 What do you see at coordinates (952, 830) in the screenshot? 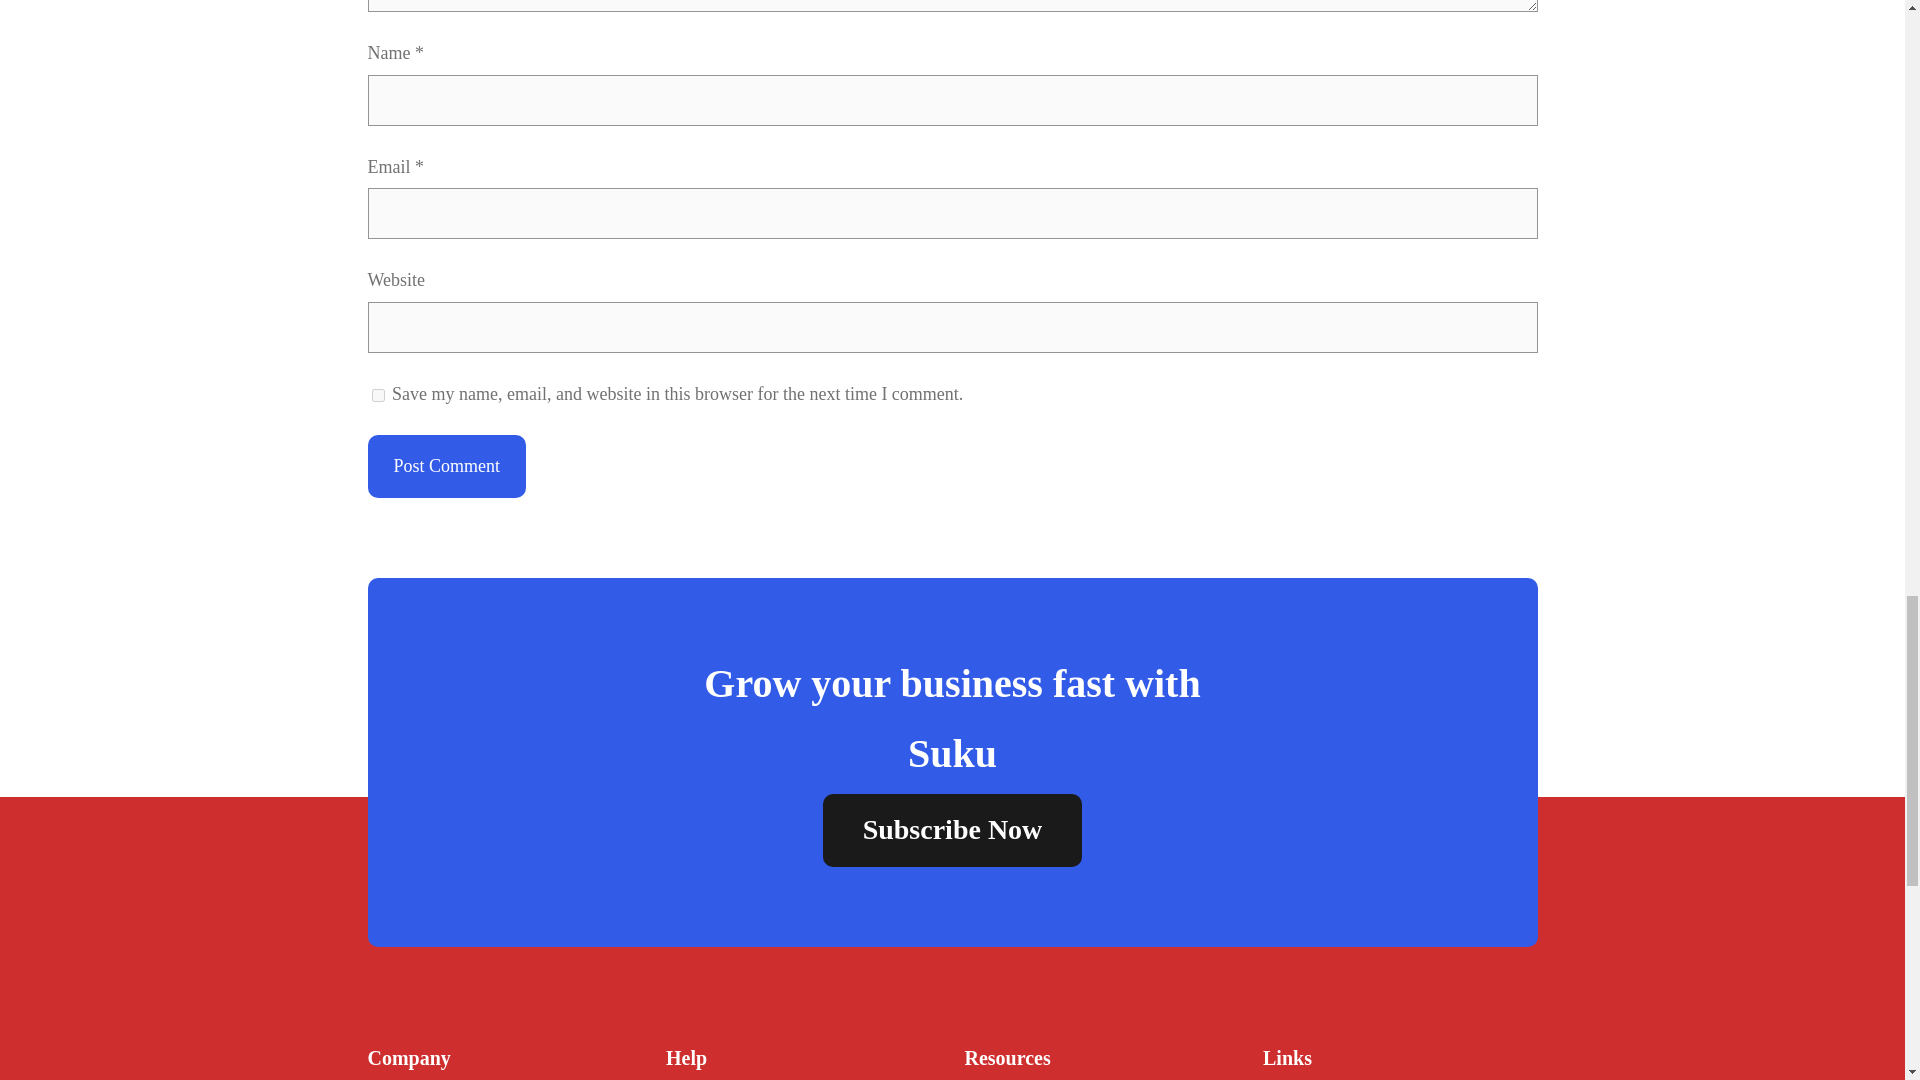
I see `Subscribe Now` at bounding box center [952, 830].